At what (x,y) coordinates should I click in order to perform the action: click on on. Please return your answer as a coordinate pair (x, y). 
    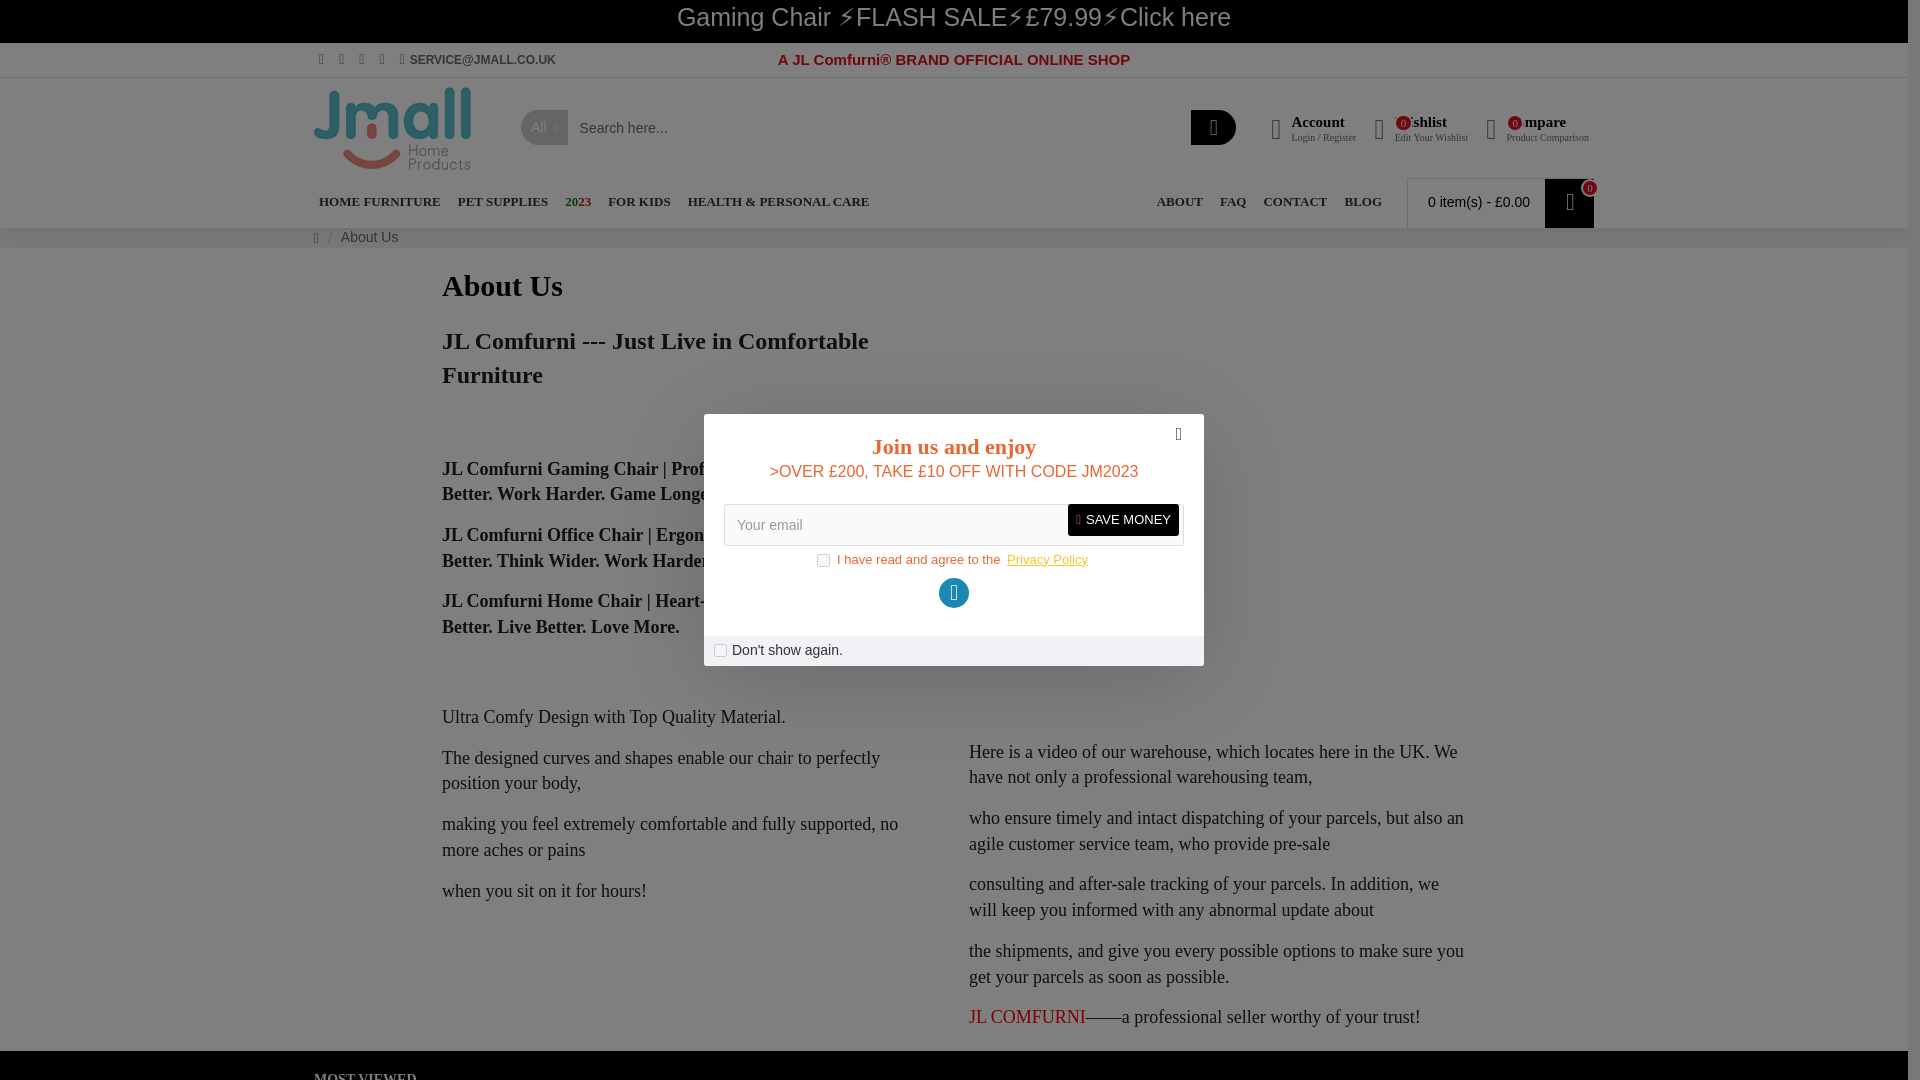
    Looking at the image, I should click on (1536, 127).